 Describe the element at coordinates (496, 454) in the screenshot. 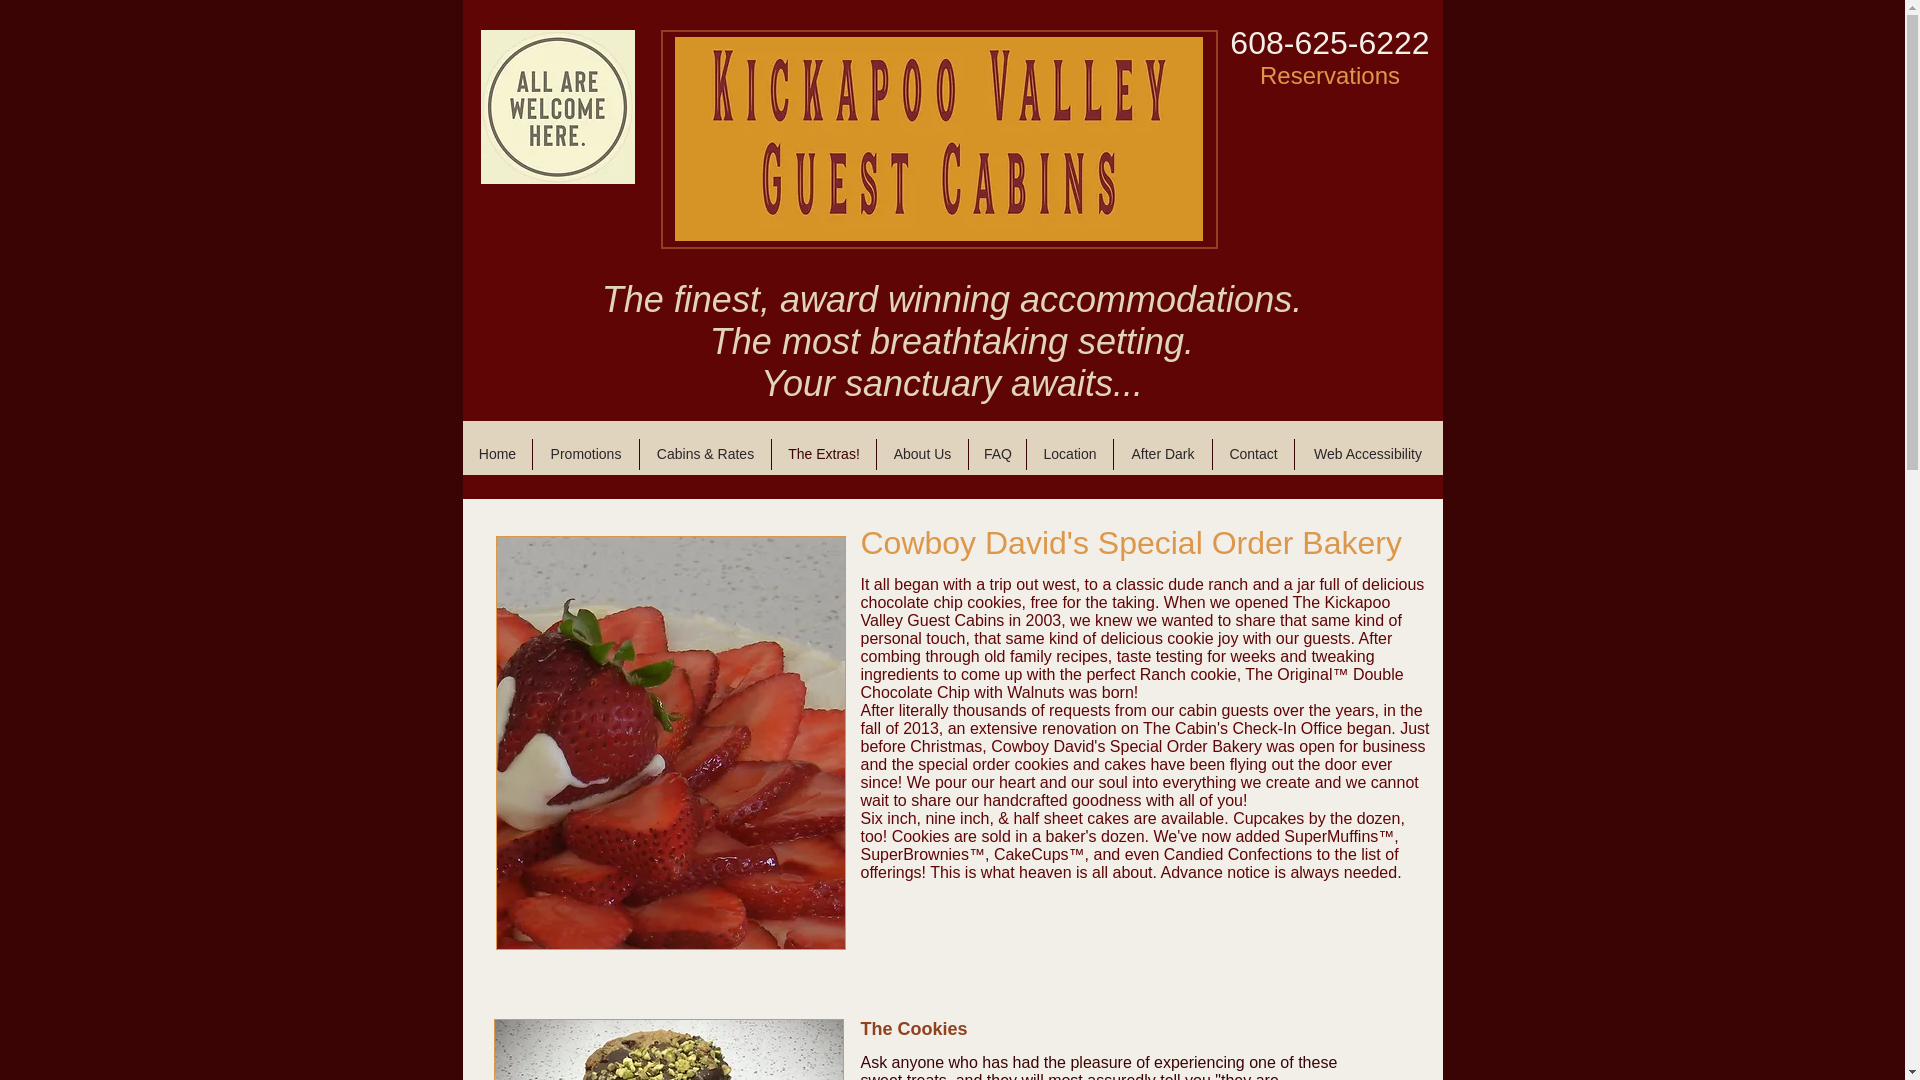

I see `Home` at that location.